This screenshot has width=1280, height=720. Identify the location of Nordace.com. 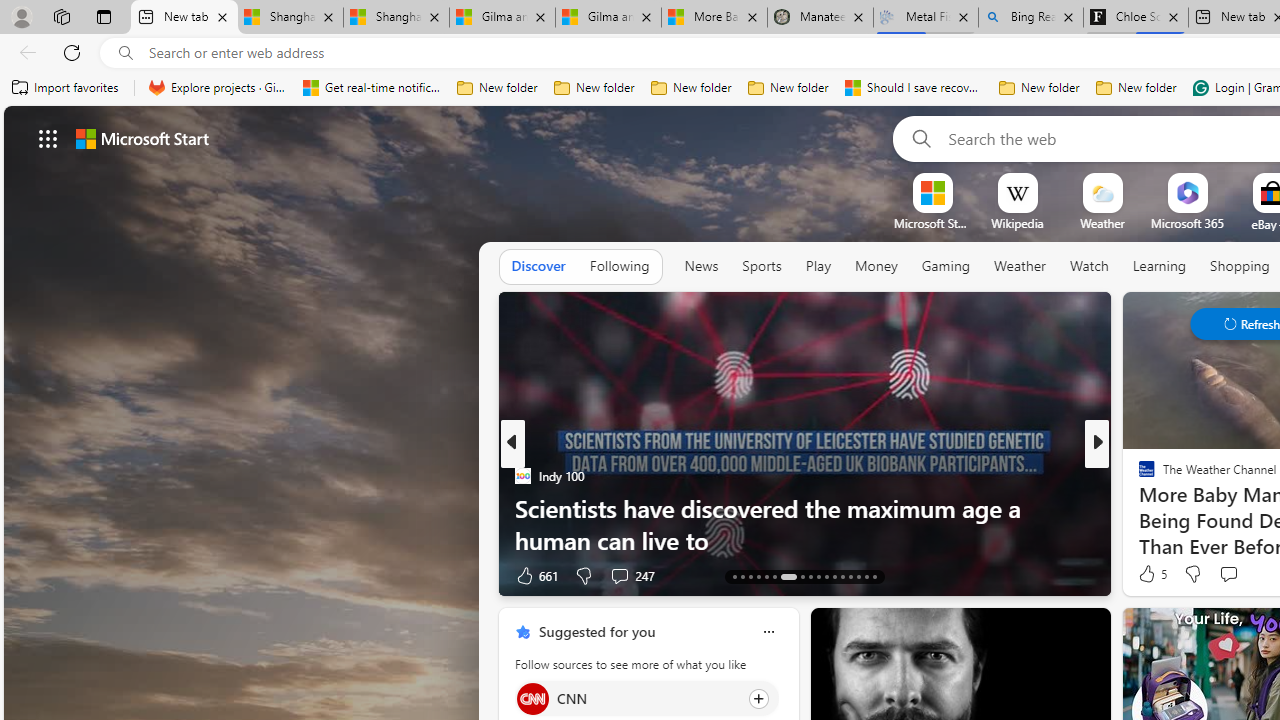
(1166, 508).